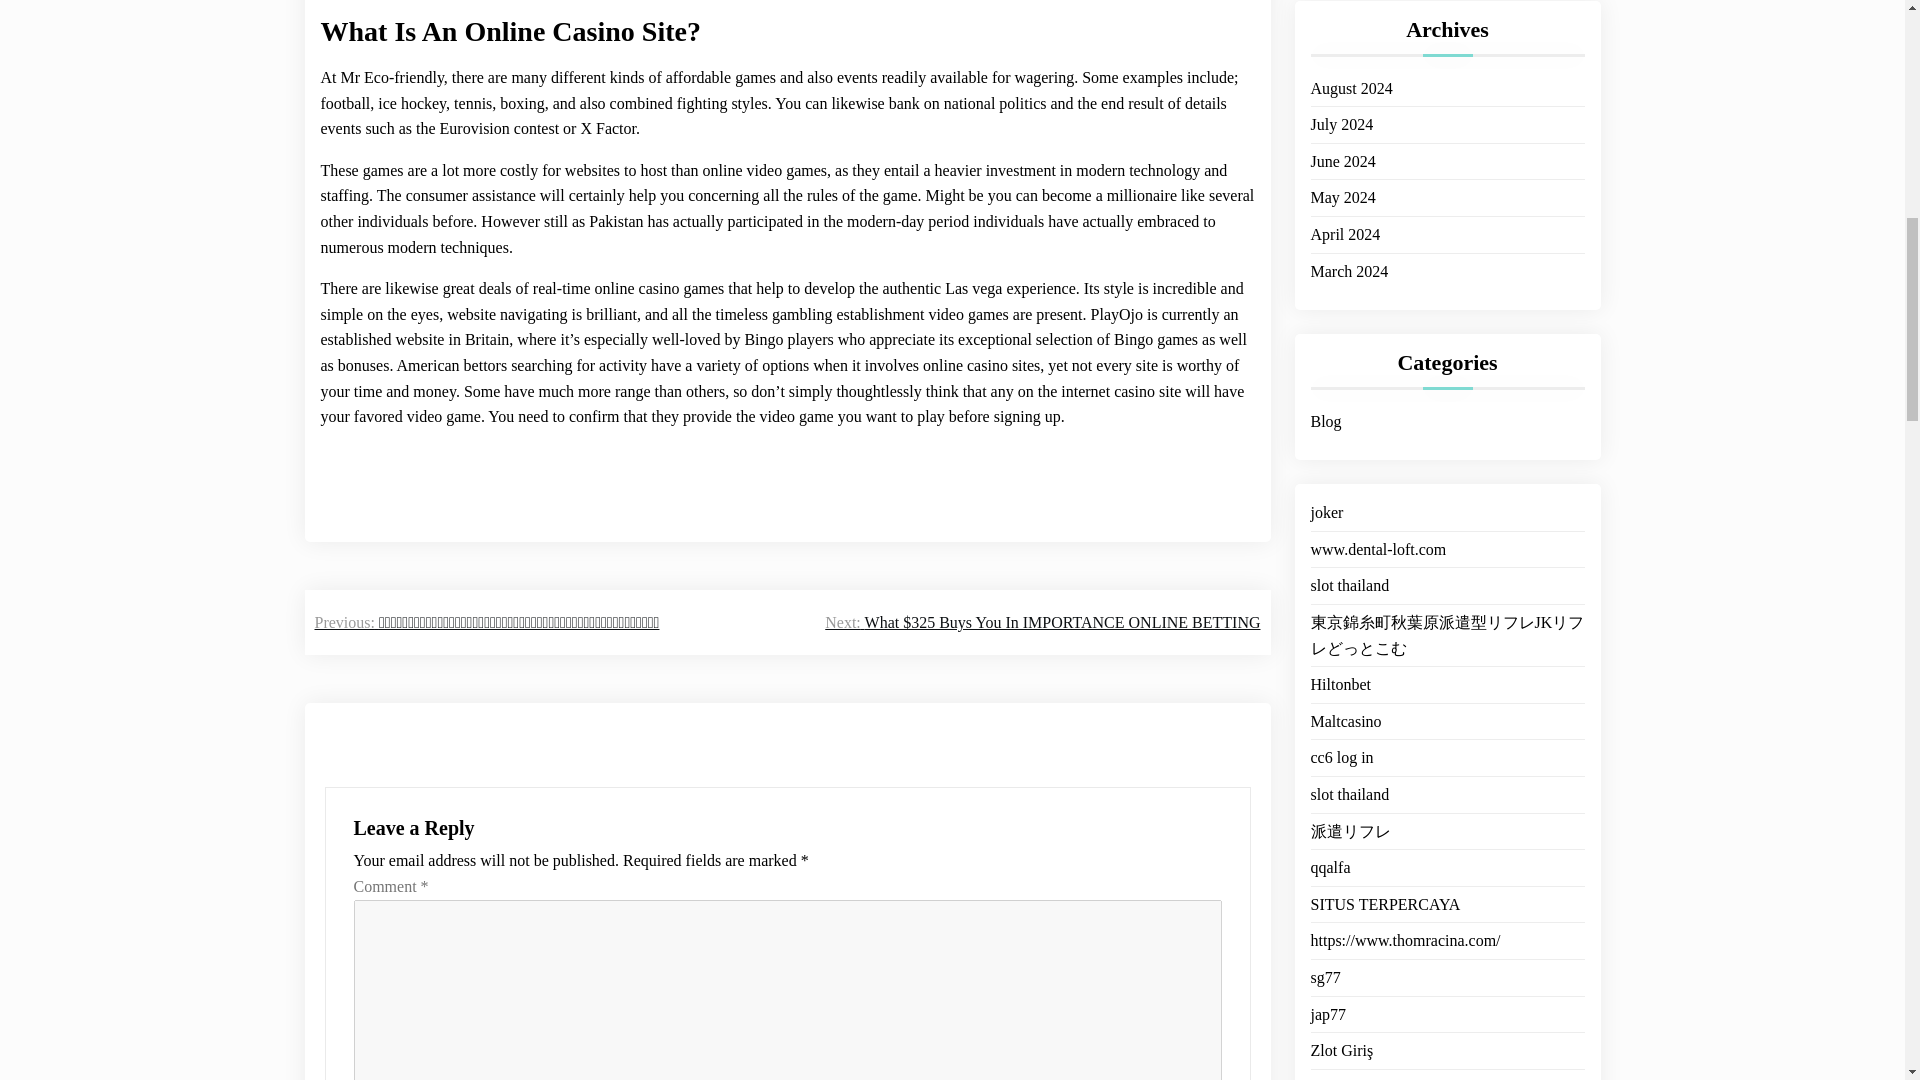 This screenshot has width=1920, height=1080. I want to click on March 2024, so click(1348, 248).